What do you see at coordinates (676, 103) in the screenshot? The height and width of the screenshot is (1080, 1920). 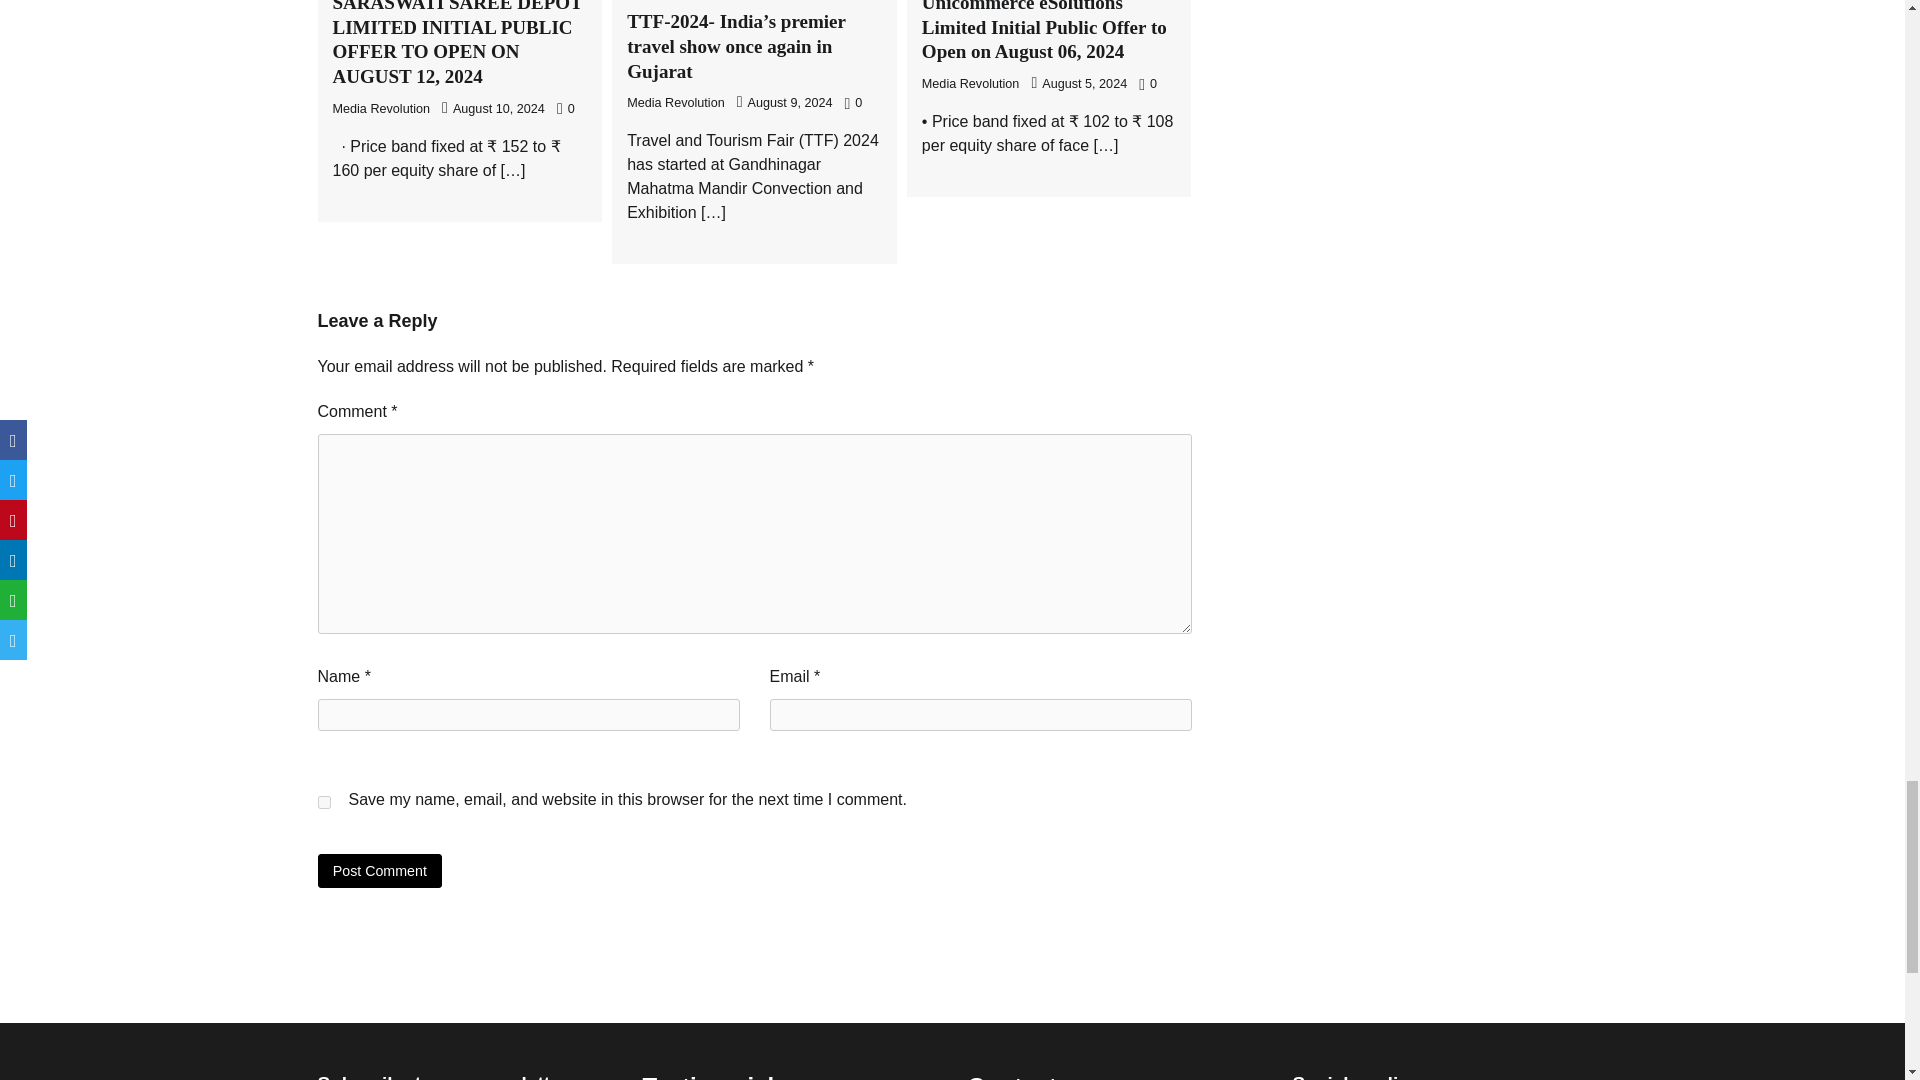 I see `Media Revolution` at bounding box center [676, 103].